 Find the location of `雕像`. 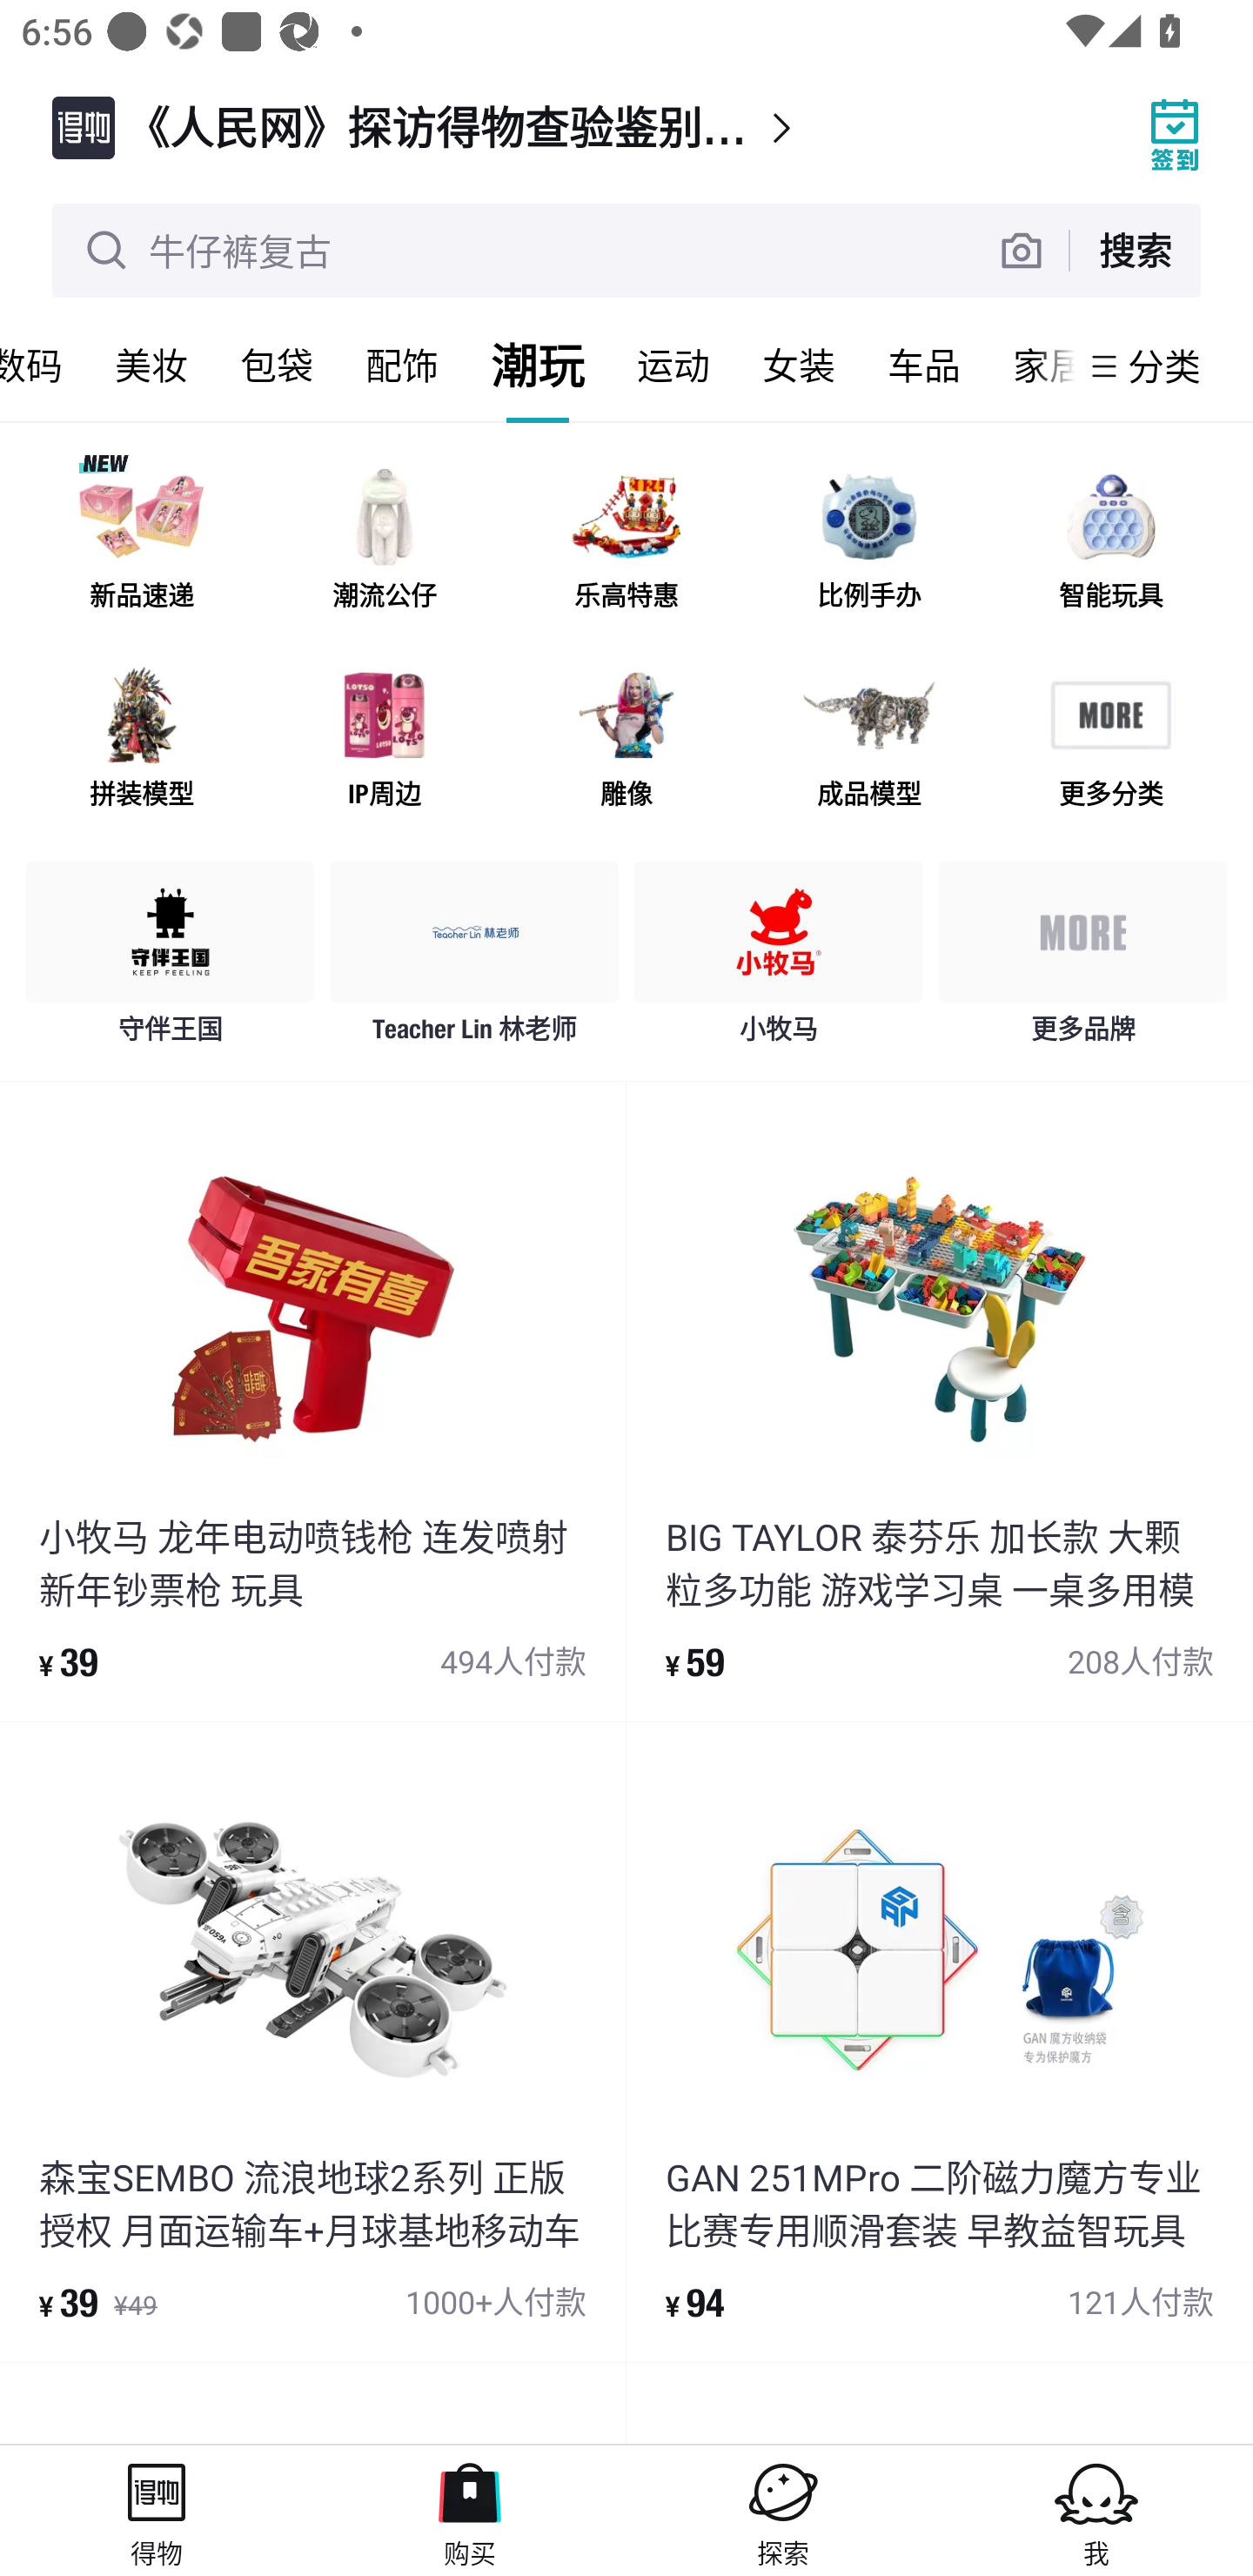

雕像 is located at coordinates (626, 740).